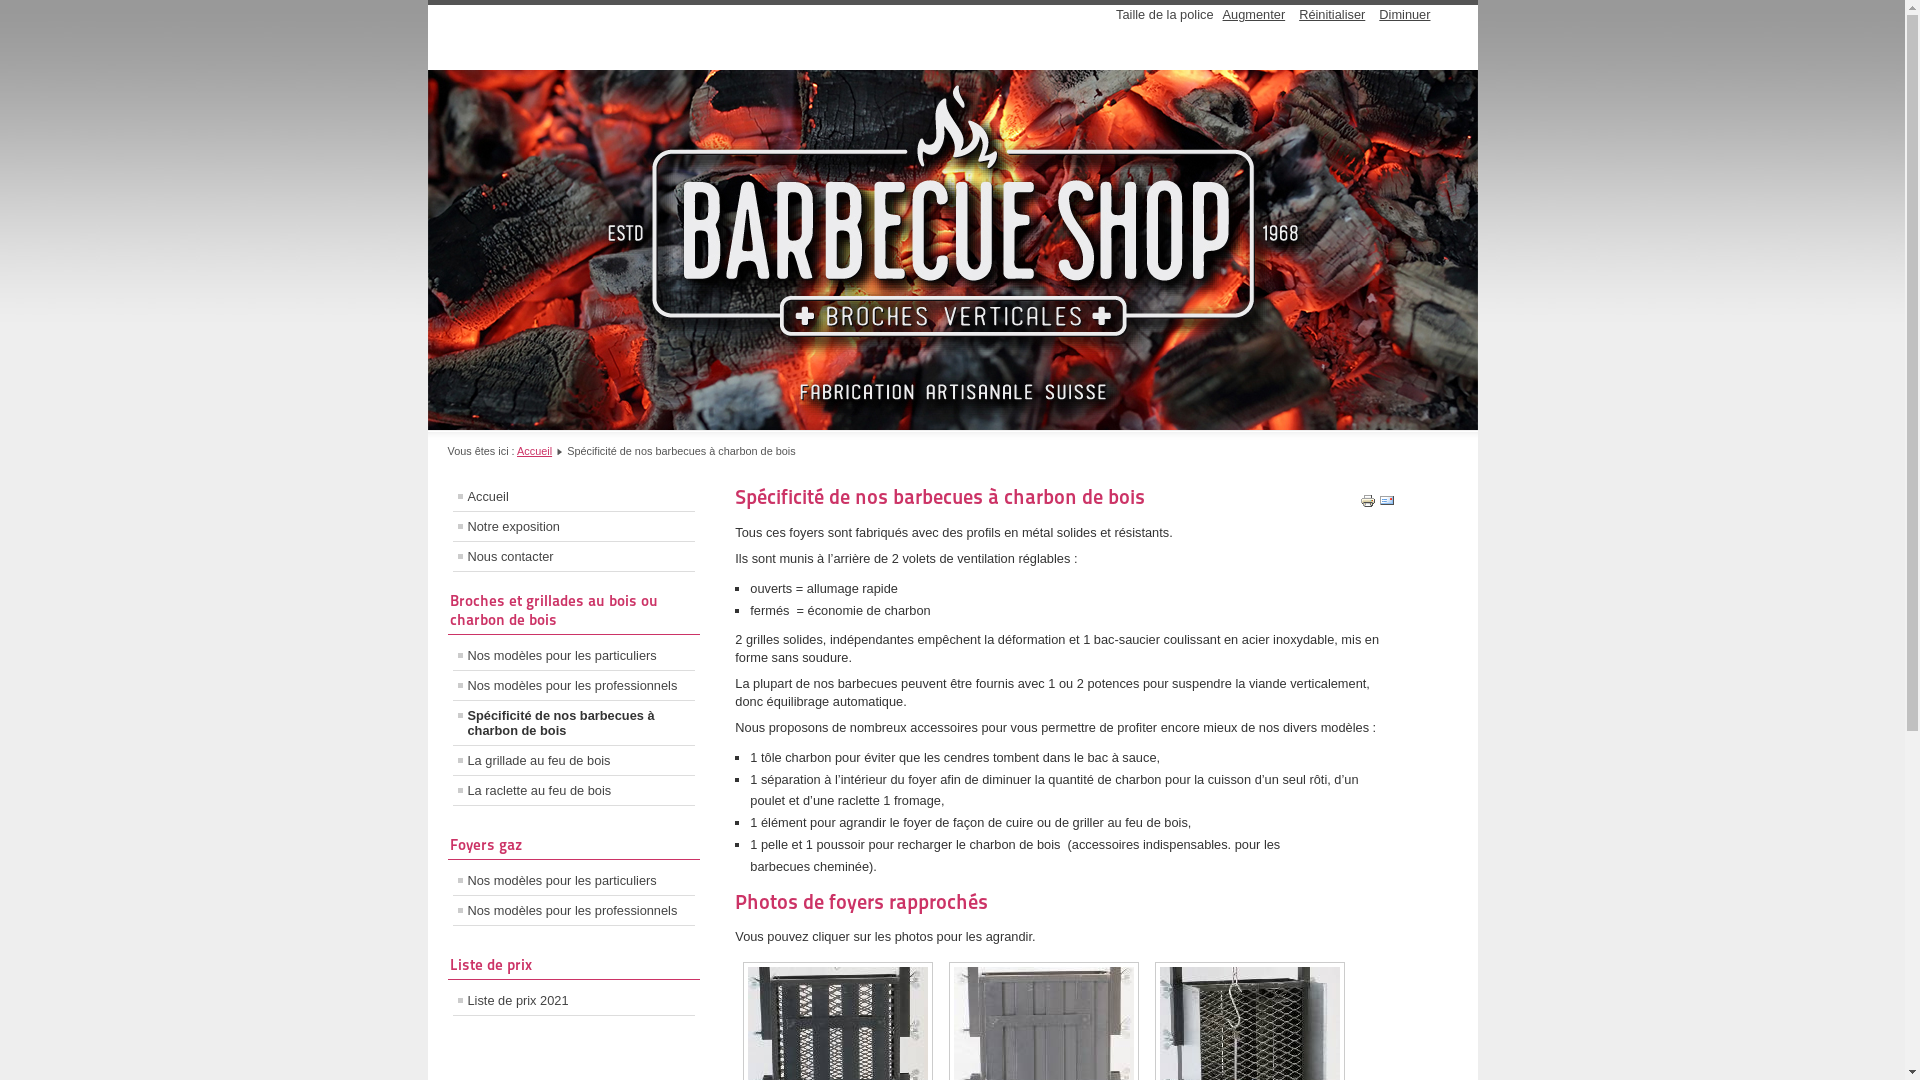 Image resolution: width=1920 pixels, height=1080 pixels. Describe the element at coordinates (534, 451) in the screenshot. I see `Accueil` at that location.